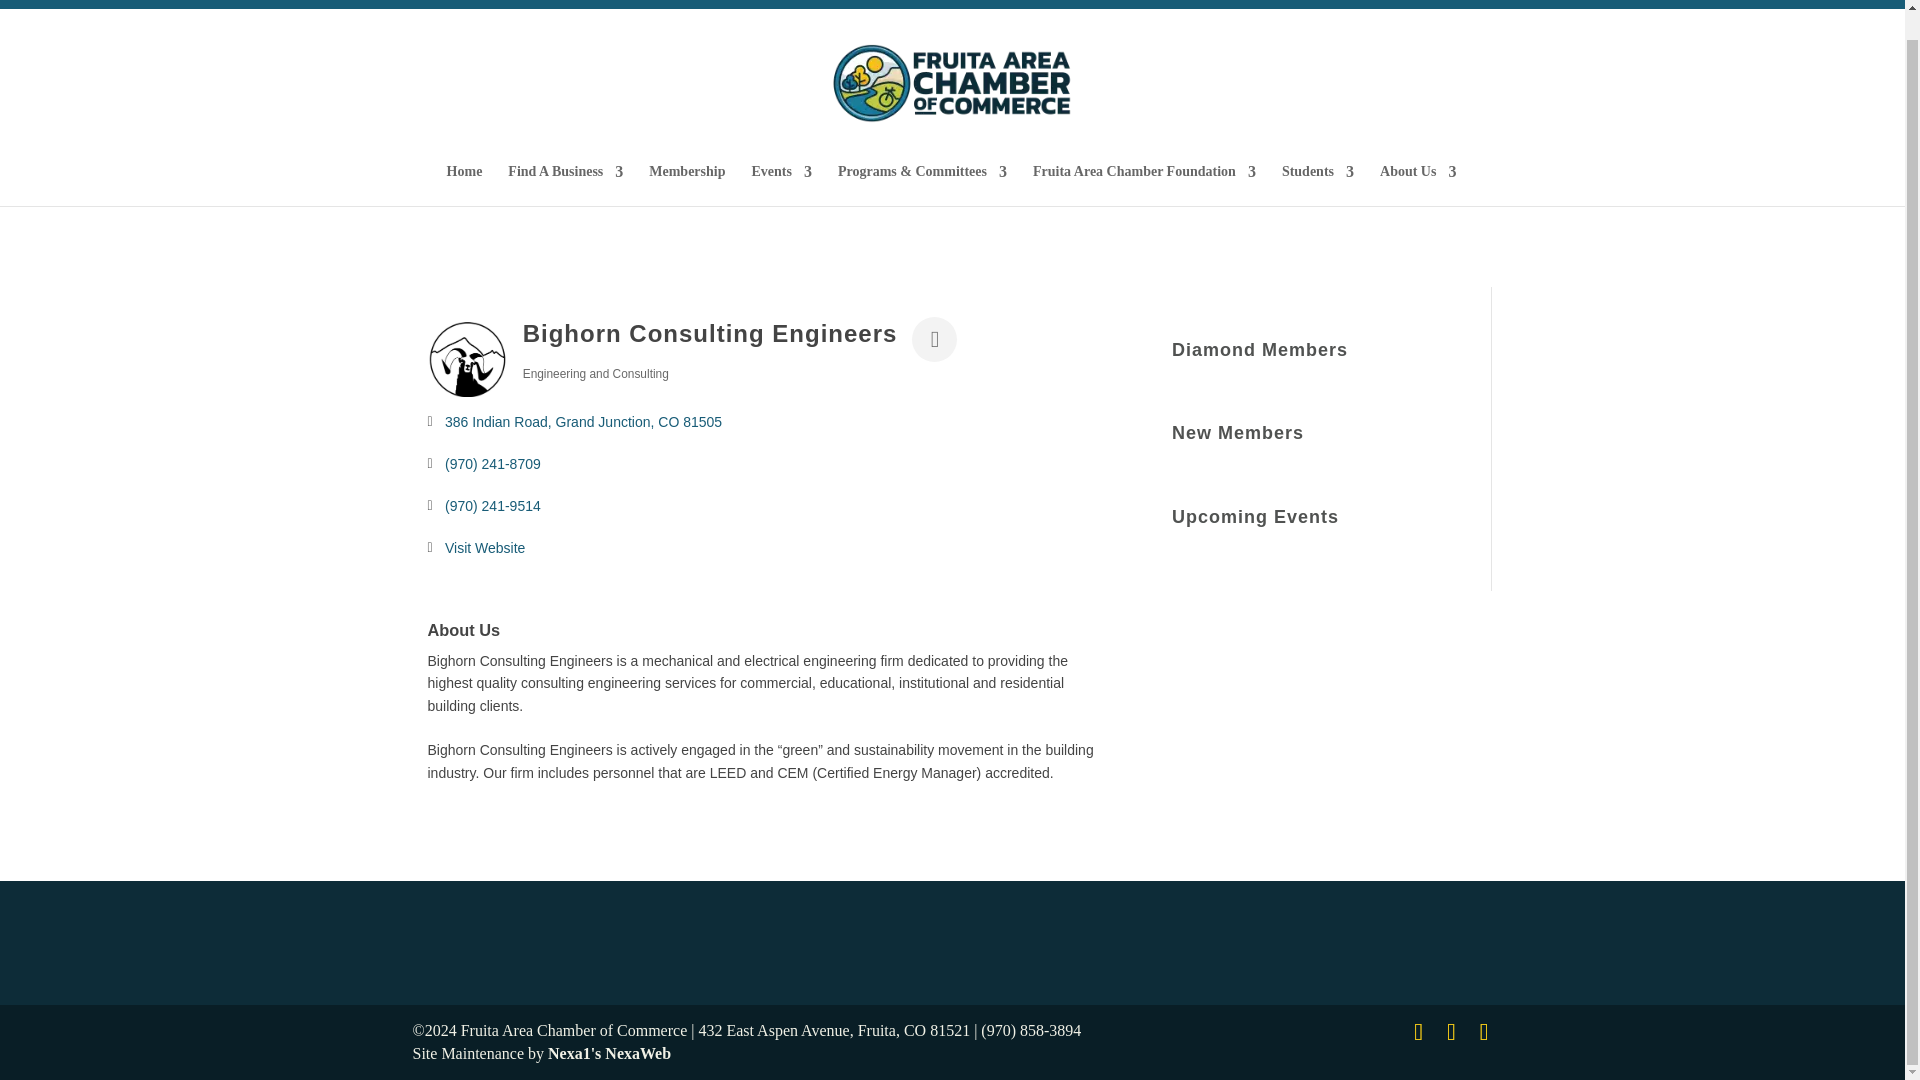 This screenshot has width=1920, height=1080. Describe the element at coordinates (1268, 4) in the screenshot. I see `Member Login` at that location.